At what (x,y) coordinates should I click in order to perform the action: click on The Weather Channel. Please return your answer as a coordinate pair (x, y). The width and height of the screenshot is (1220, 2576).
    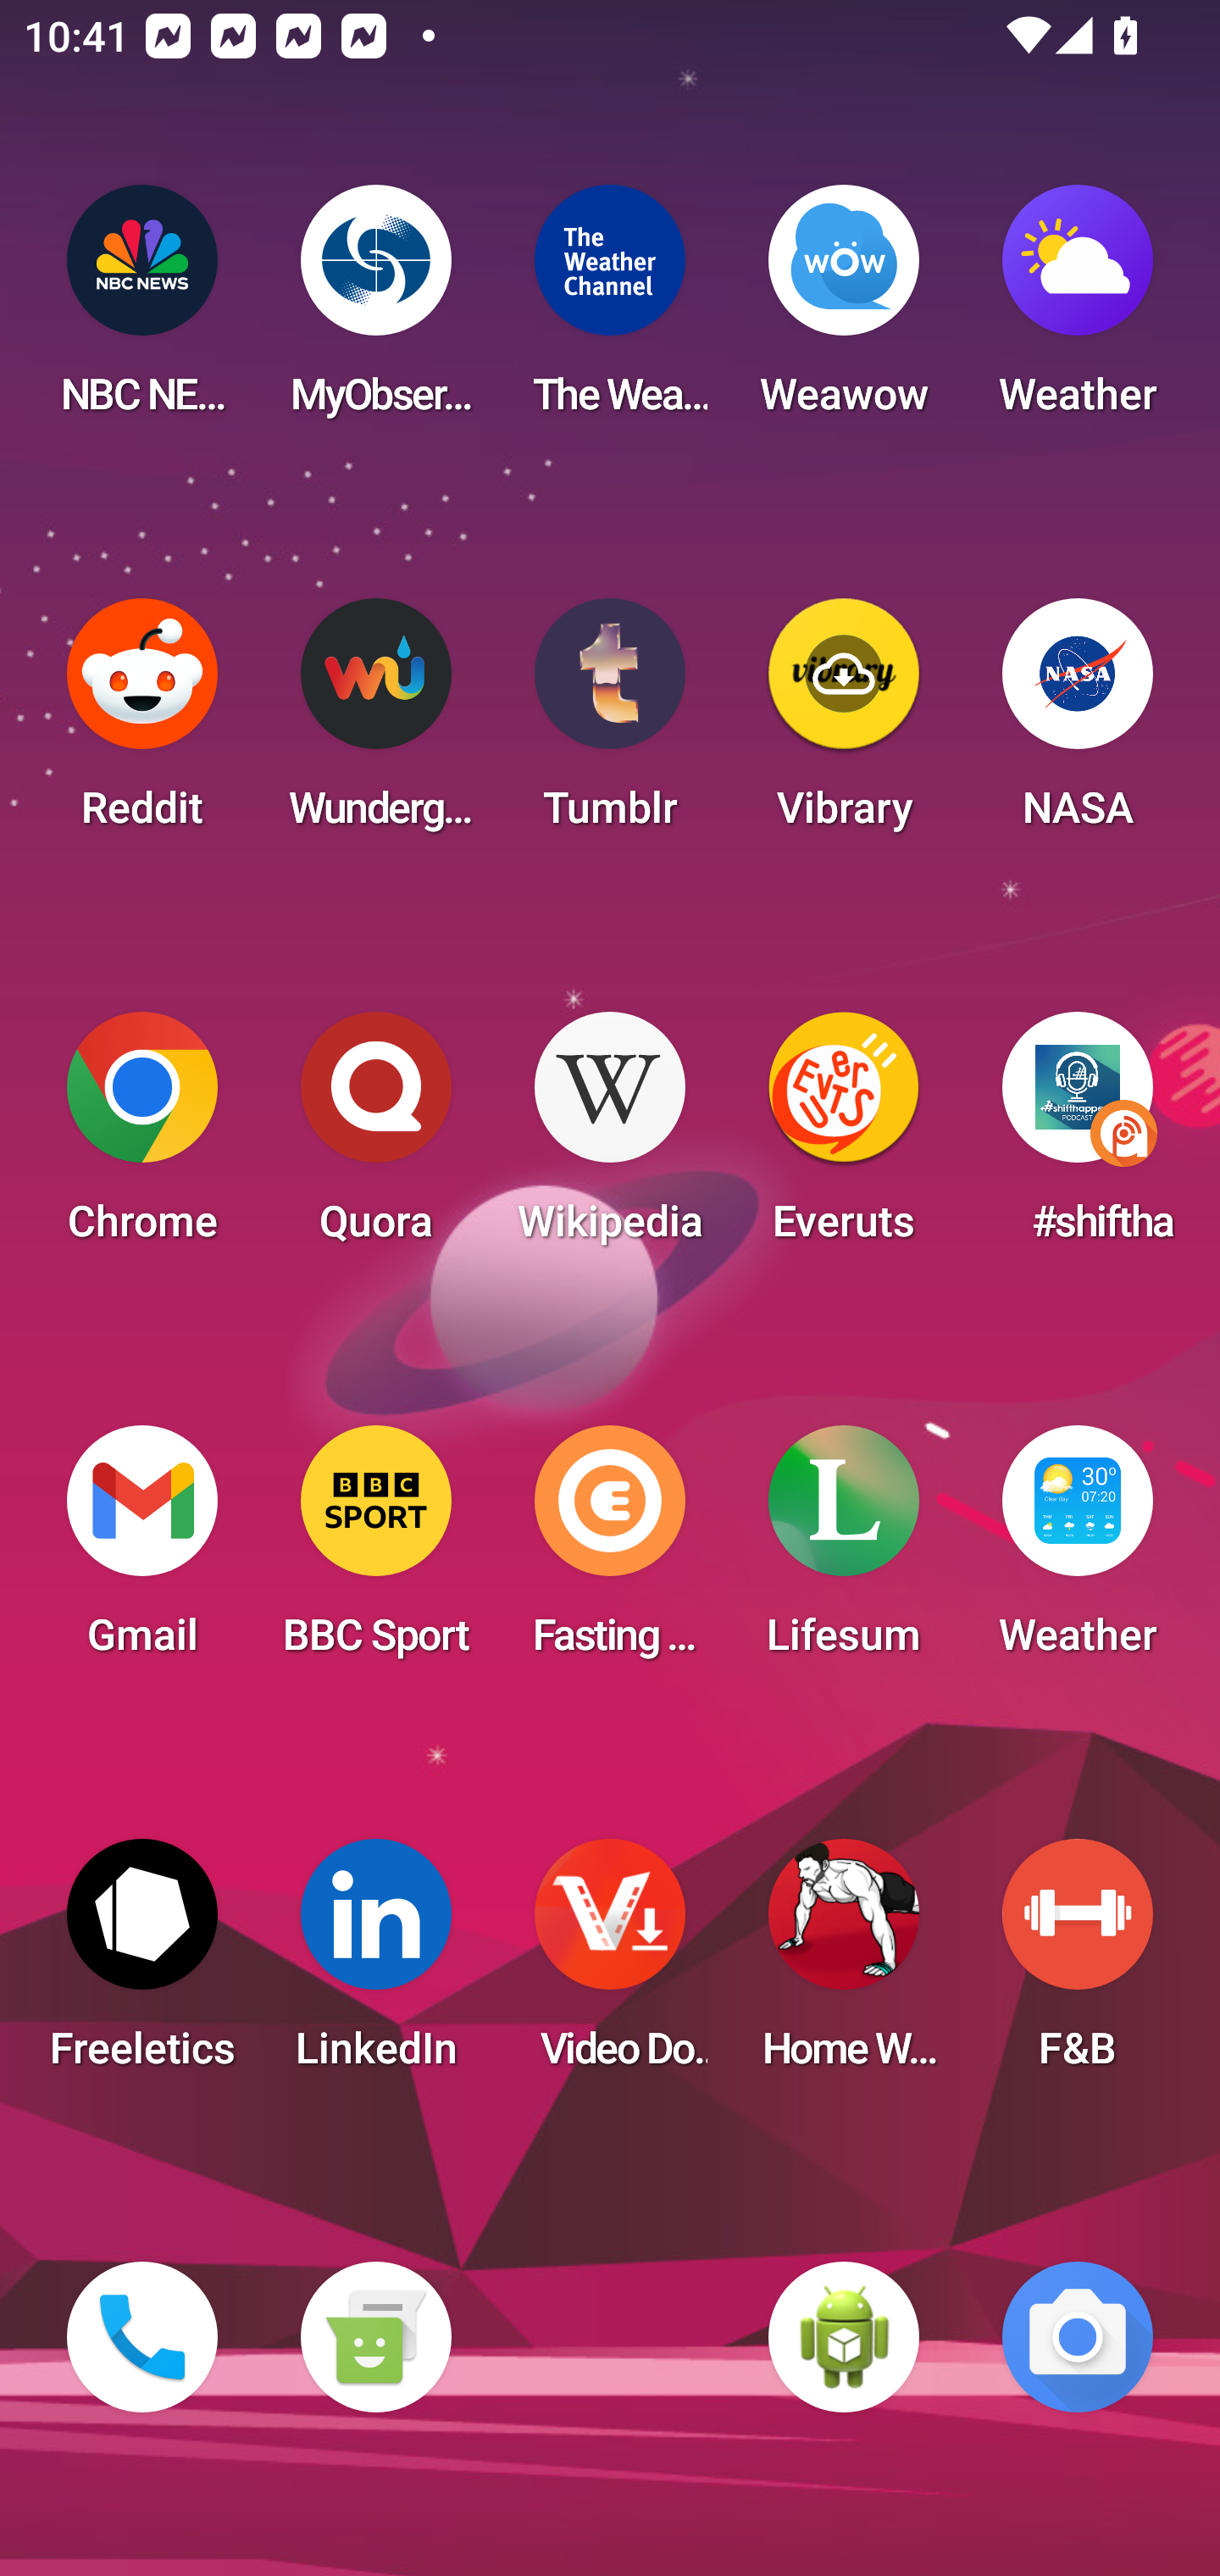
    Looking at the image, I should click on (610, 310).